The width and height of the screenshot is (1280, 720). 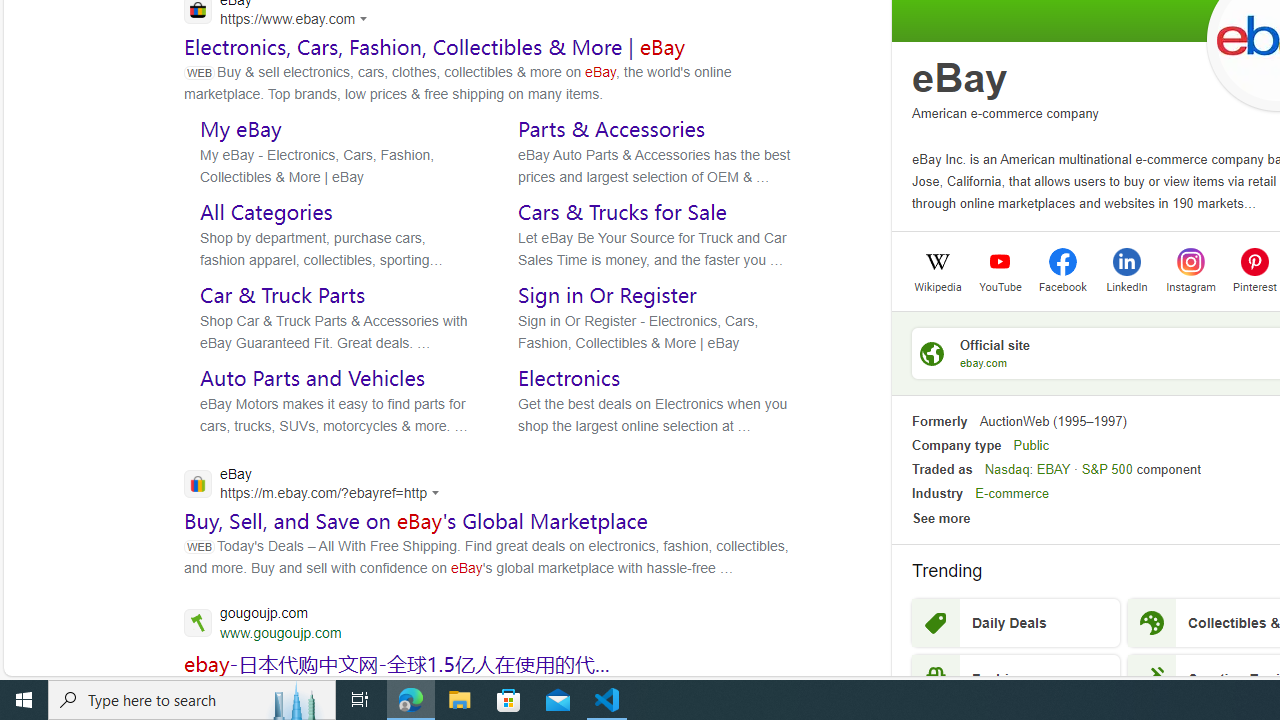 What do you see at coordinates (956, 444) in the screenshot?
I see `Company type` at bounding box center [956, 444].